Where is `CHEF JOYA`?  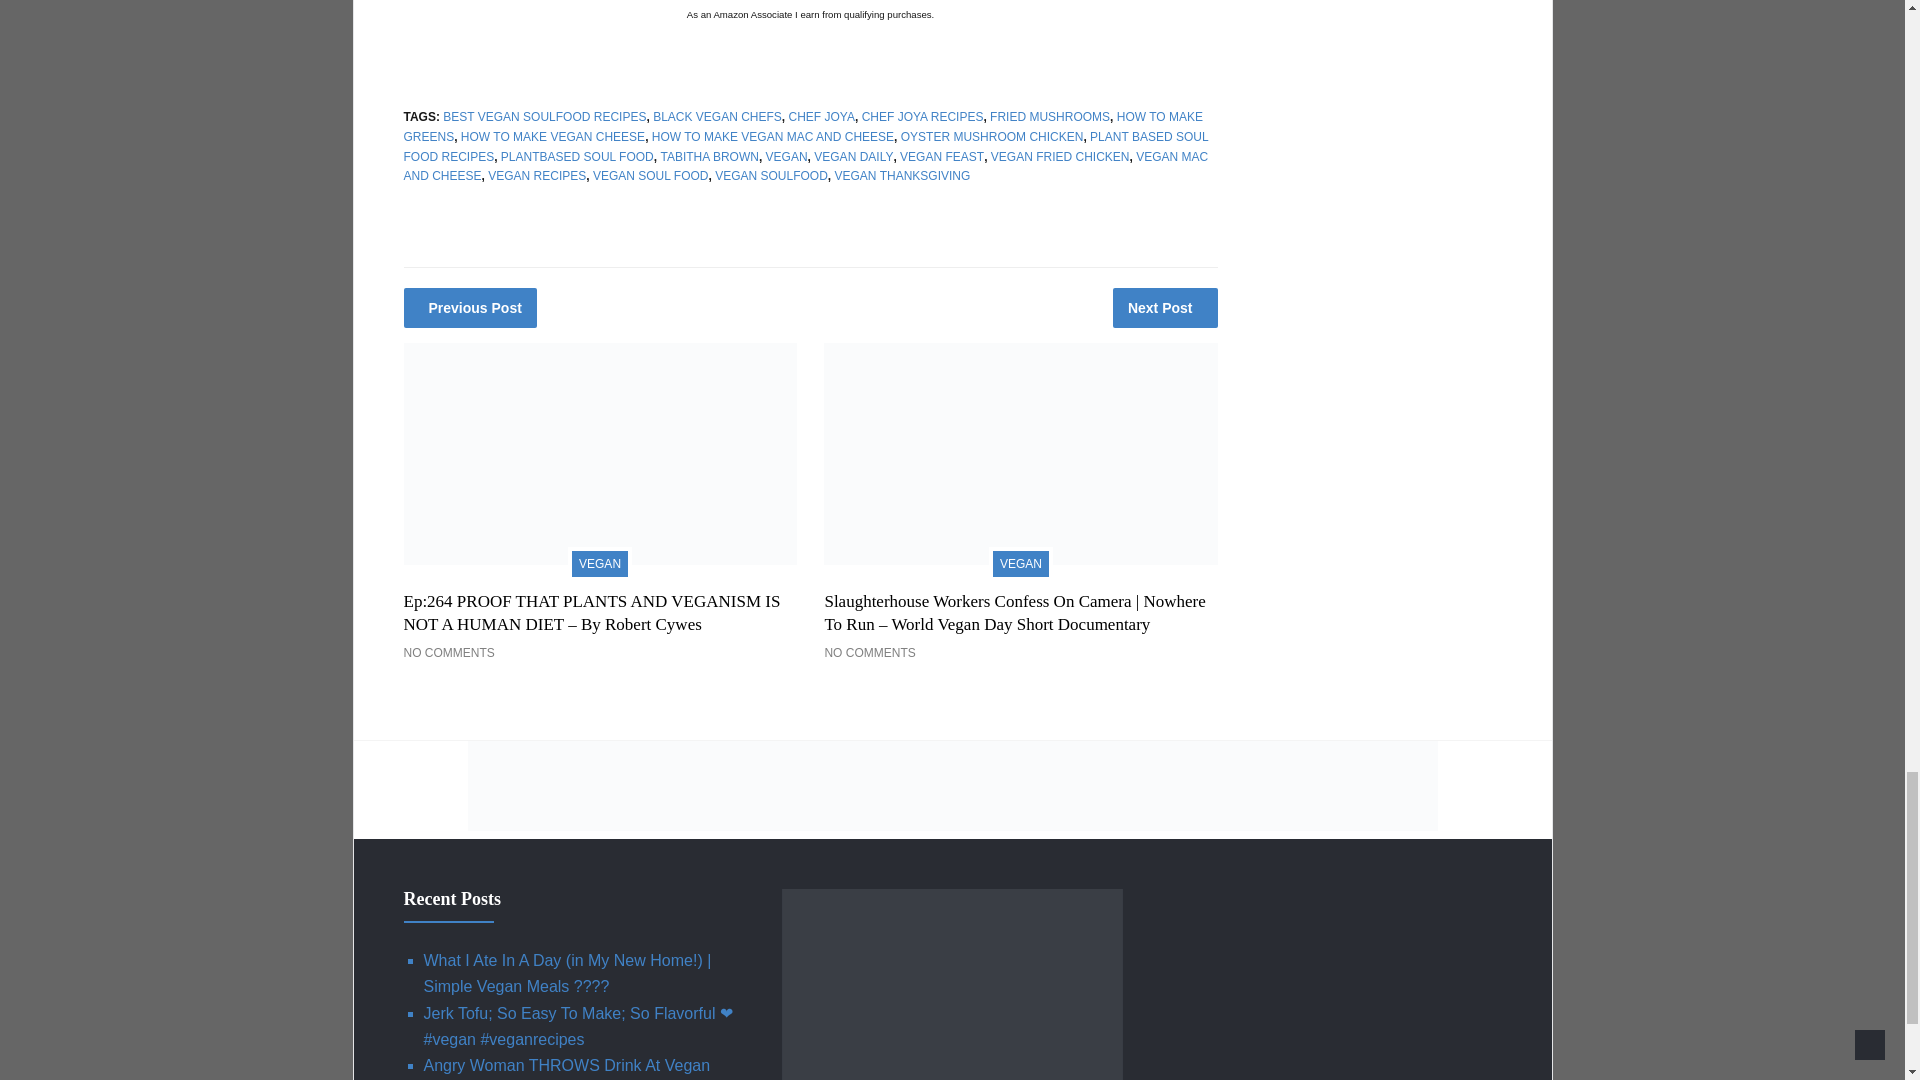
CHEF JOYA is located at coordinates (820, 117).